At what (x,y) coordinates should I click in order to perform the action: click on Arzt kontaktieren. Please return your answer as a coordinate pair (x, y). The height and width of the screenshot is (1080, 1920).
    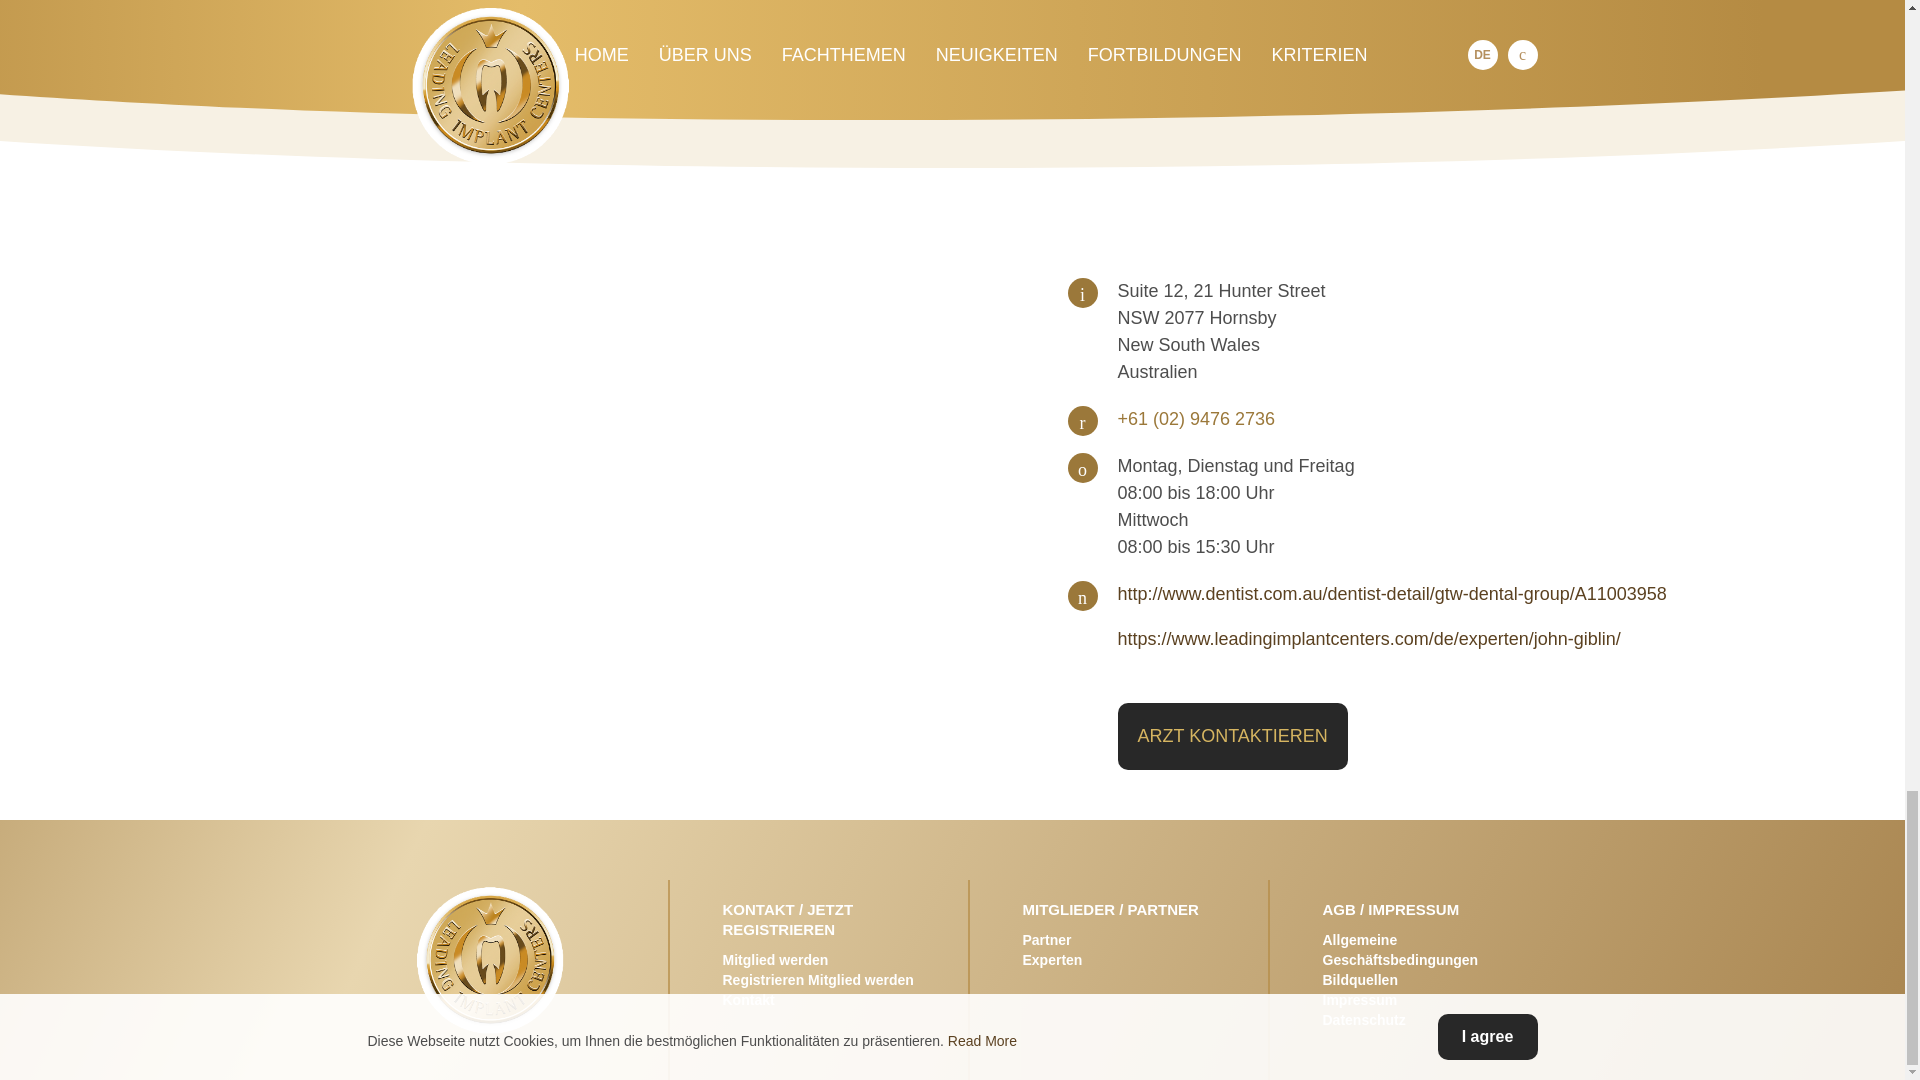
    Looking at the image, I should click on (1232, 736).